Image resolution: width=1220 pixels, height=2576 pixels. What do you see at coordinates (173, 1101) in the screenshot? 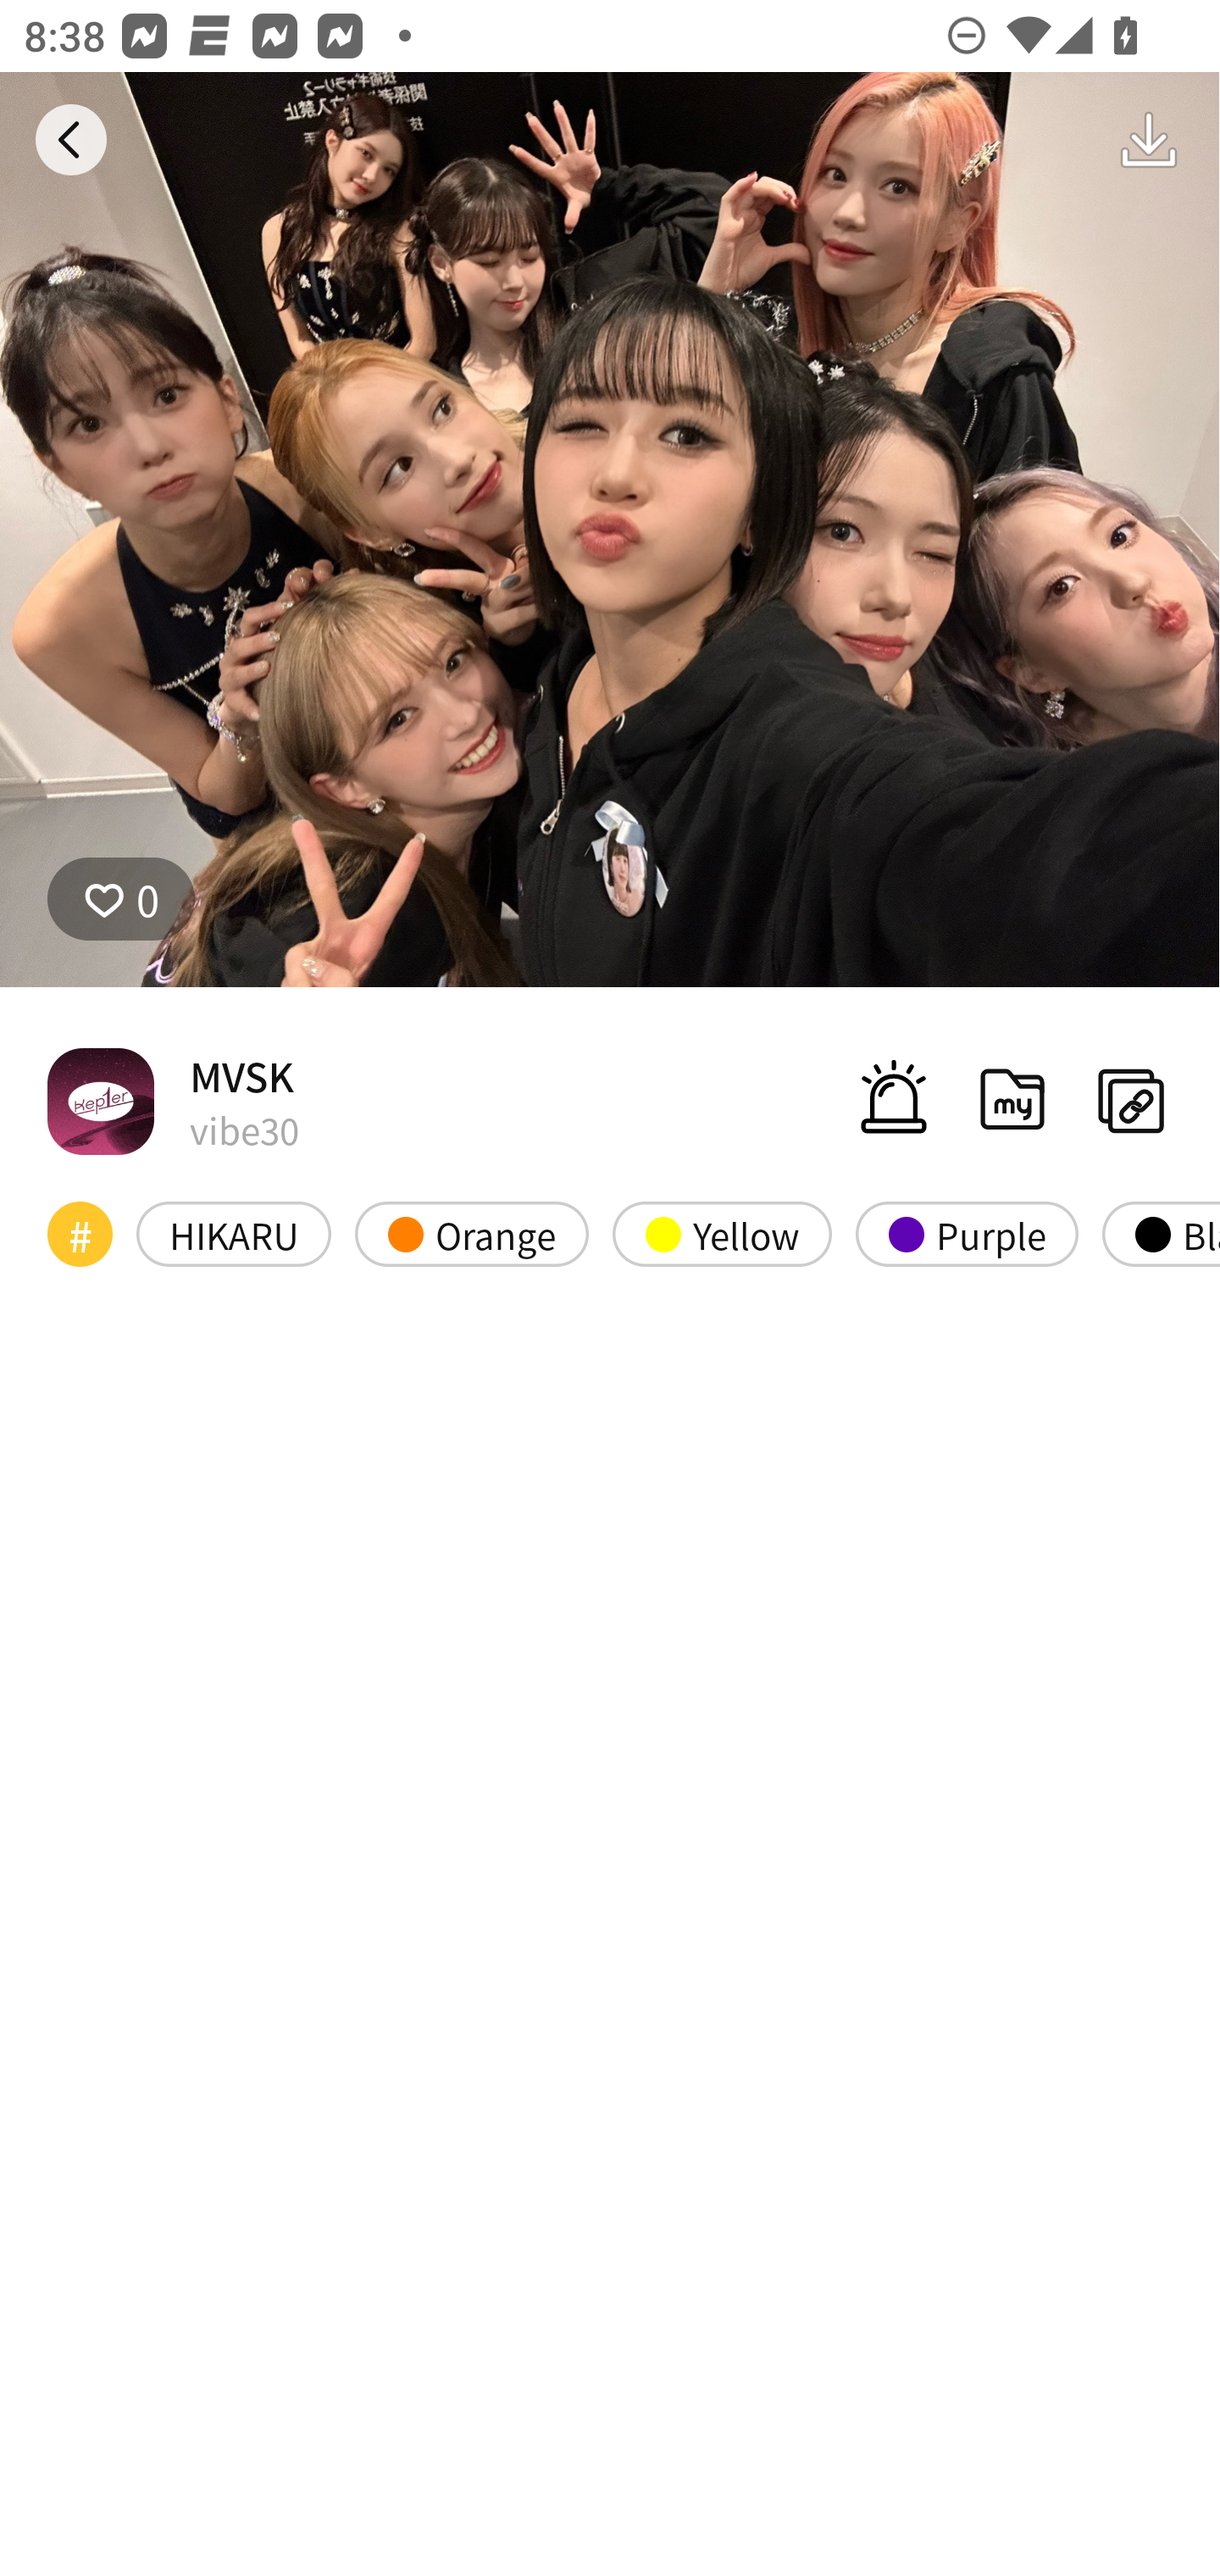
I see `MVSK vibe30` at bounding box center [173, 1101].